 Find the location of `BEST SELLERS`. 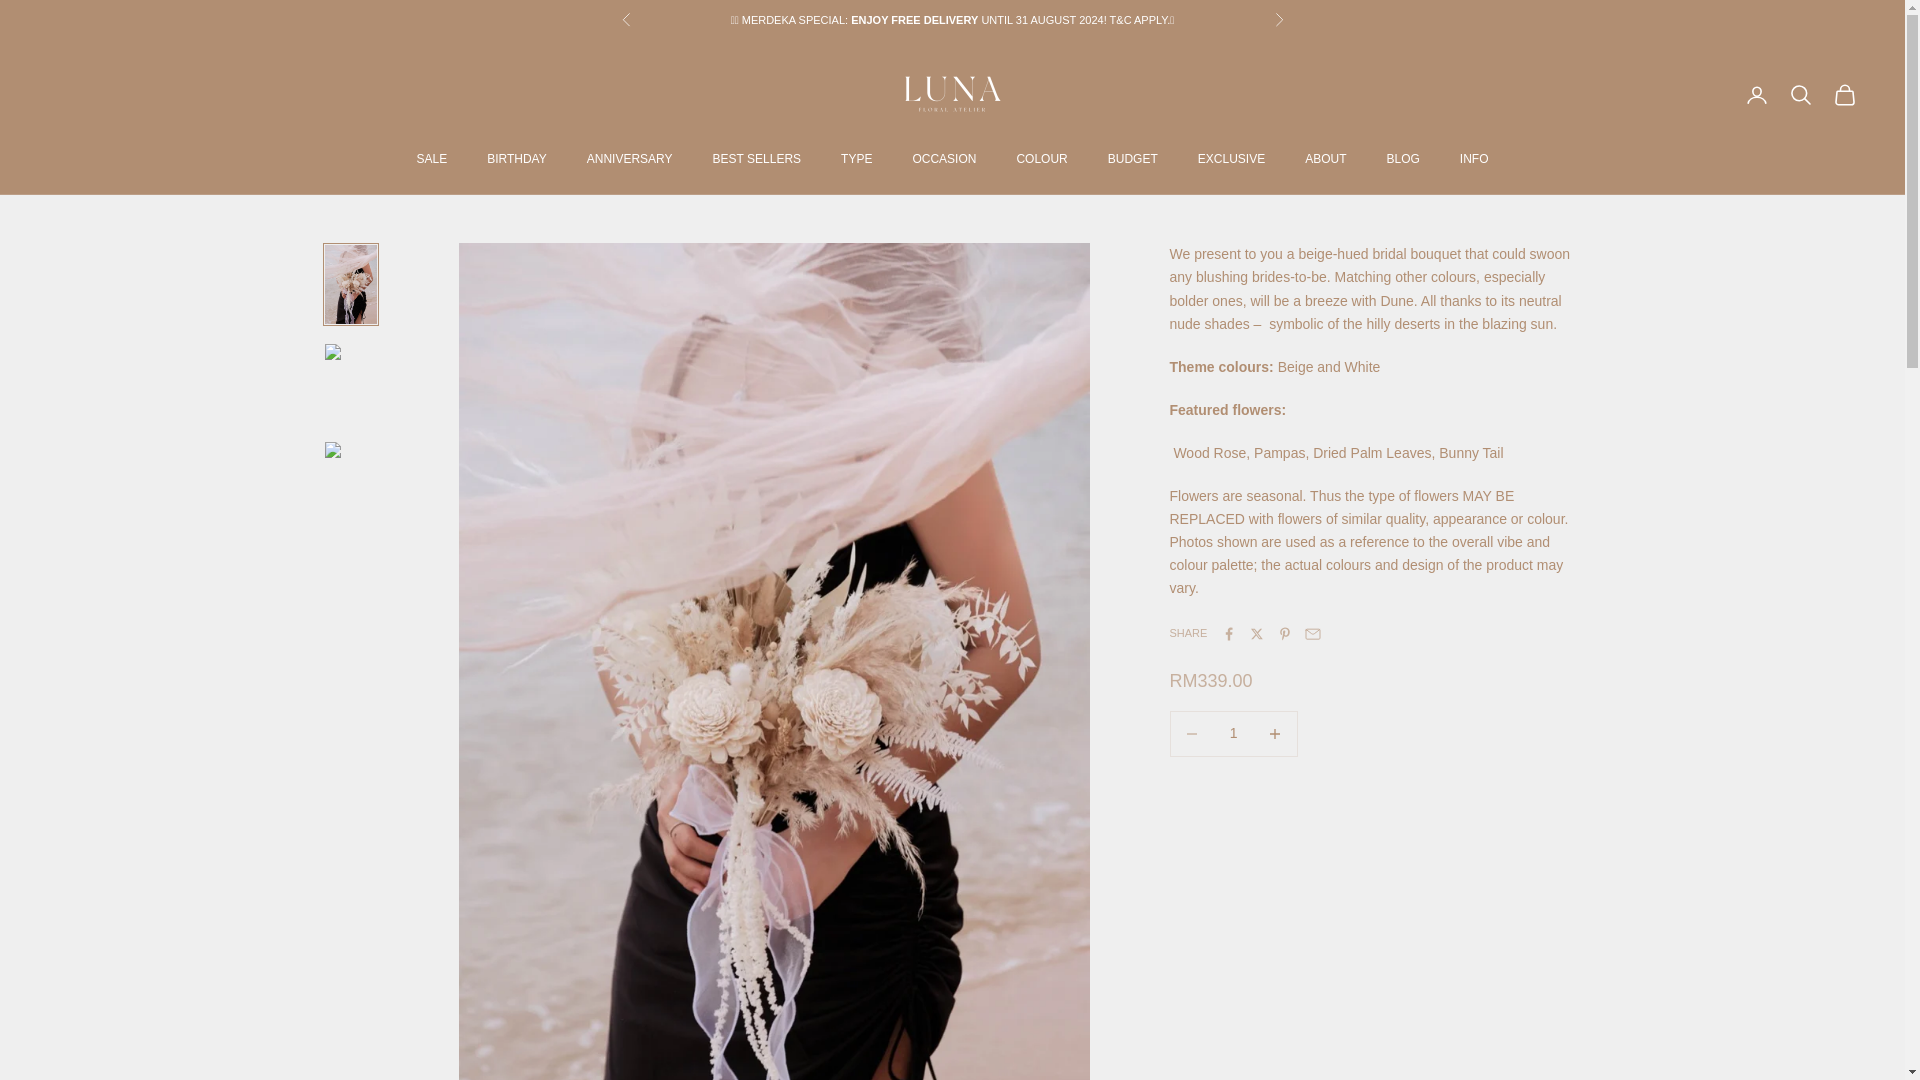

BEST SELLERS is located at coordinates (757, 158).